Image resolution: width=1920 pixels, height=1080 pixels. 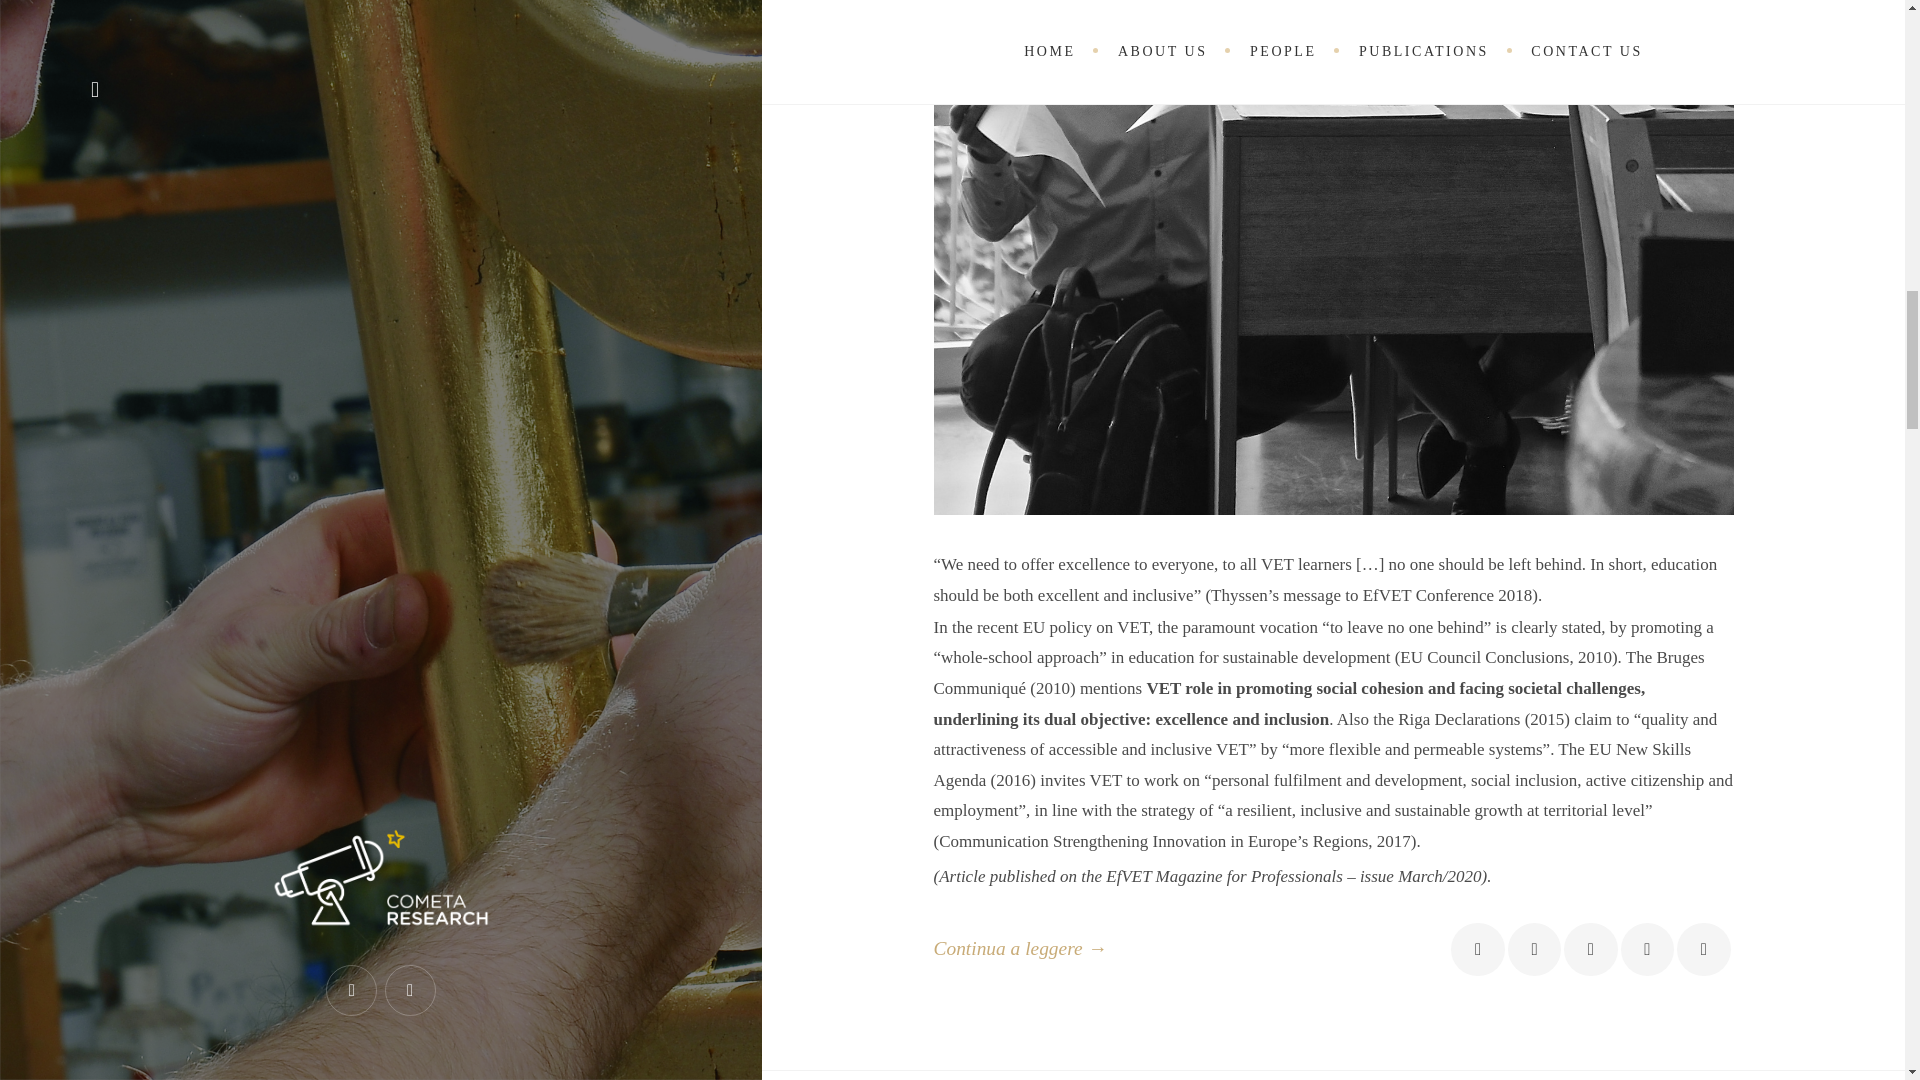 What do you see at coordinates (1702, 950) in the screenshot?
I see `Condividi su Tumblr` at bounding box center [1702, 950].